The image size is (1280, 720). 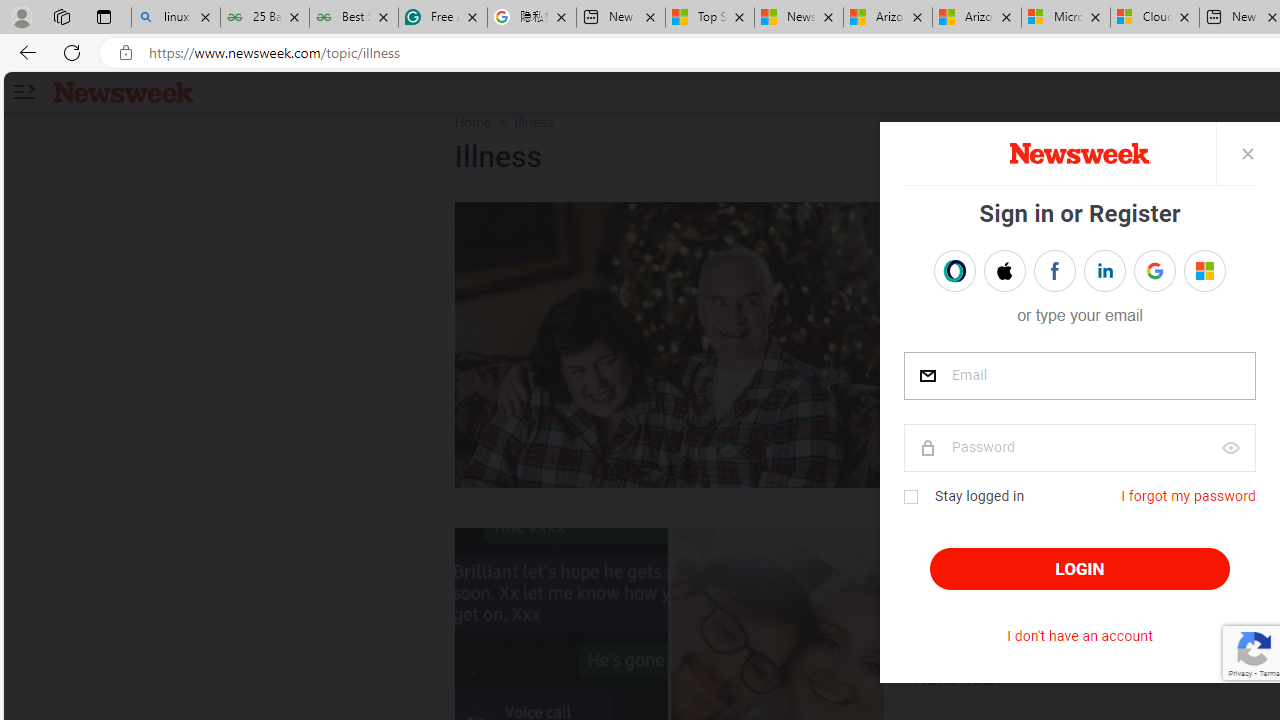 I want to click on password, so click(x=1078, y=448).